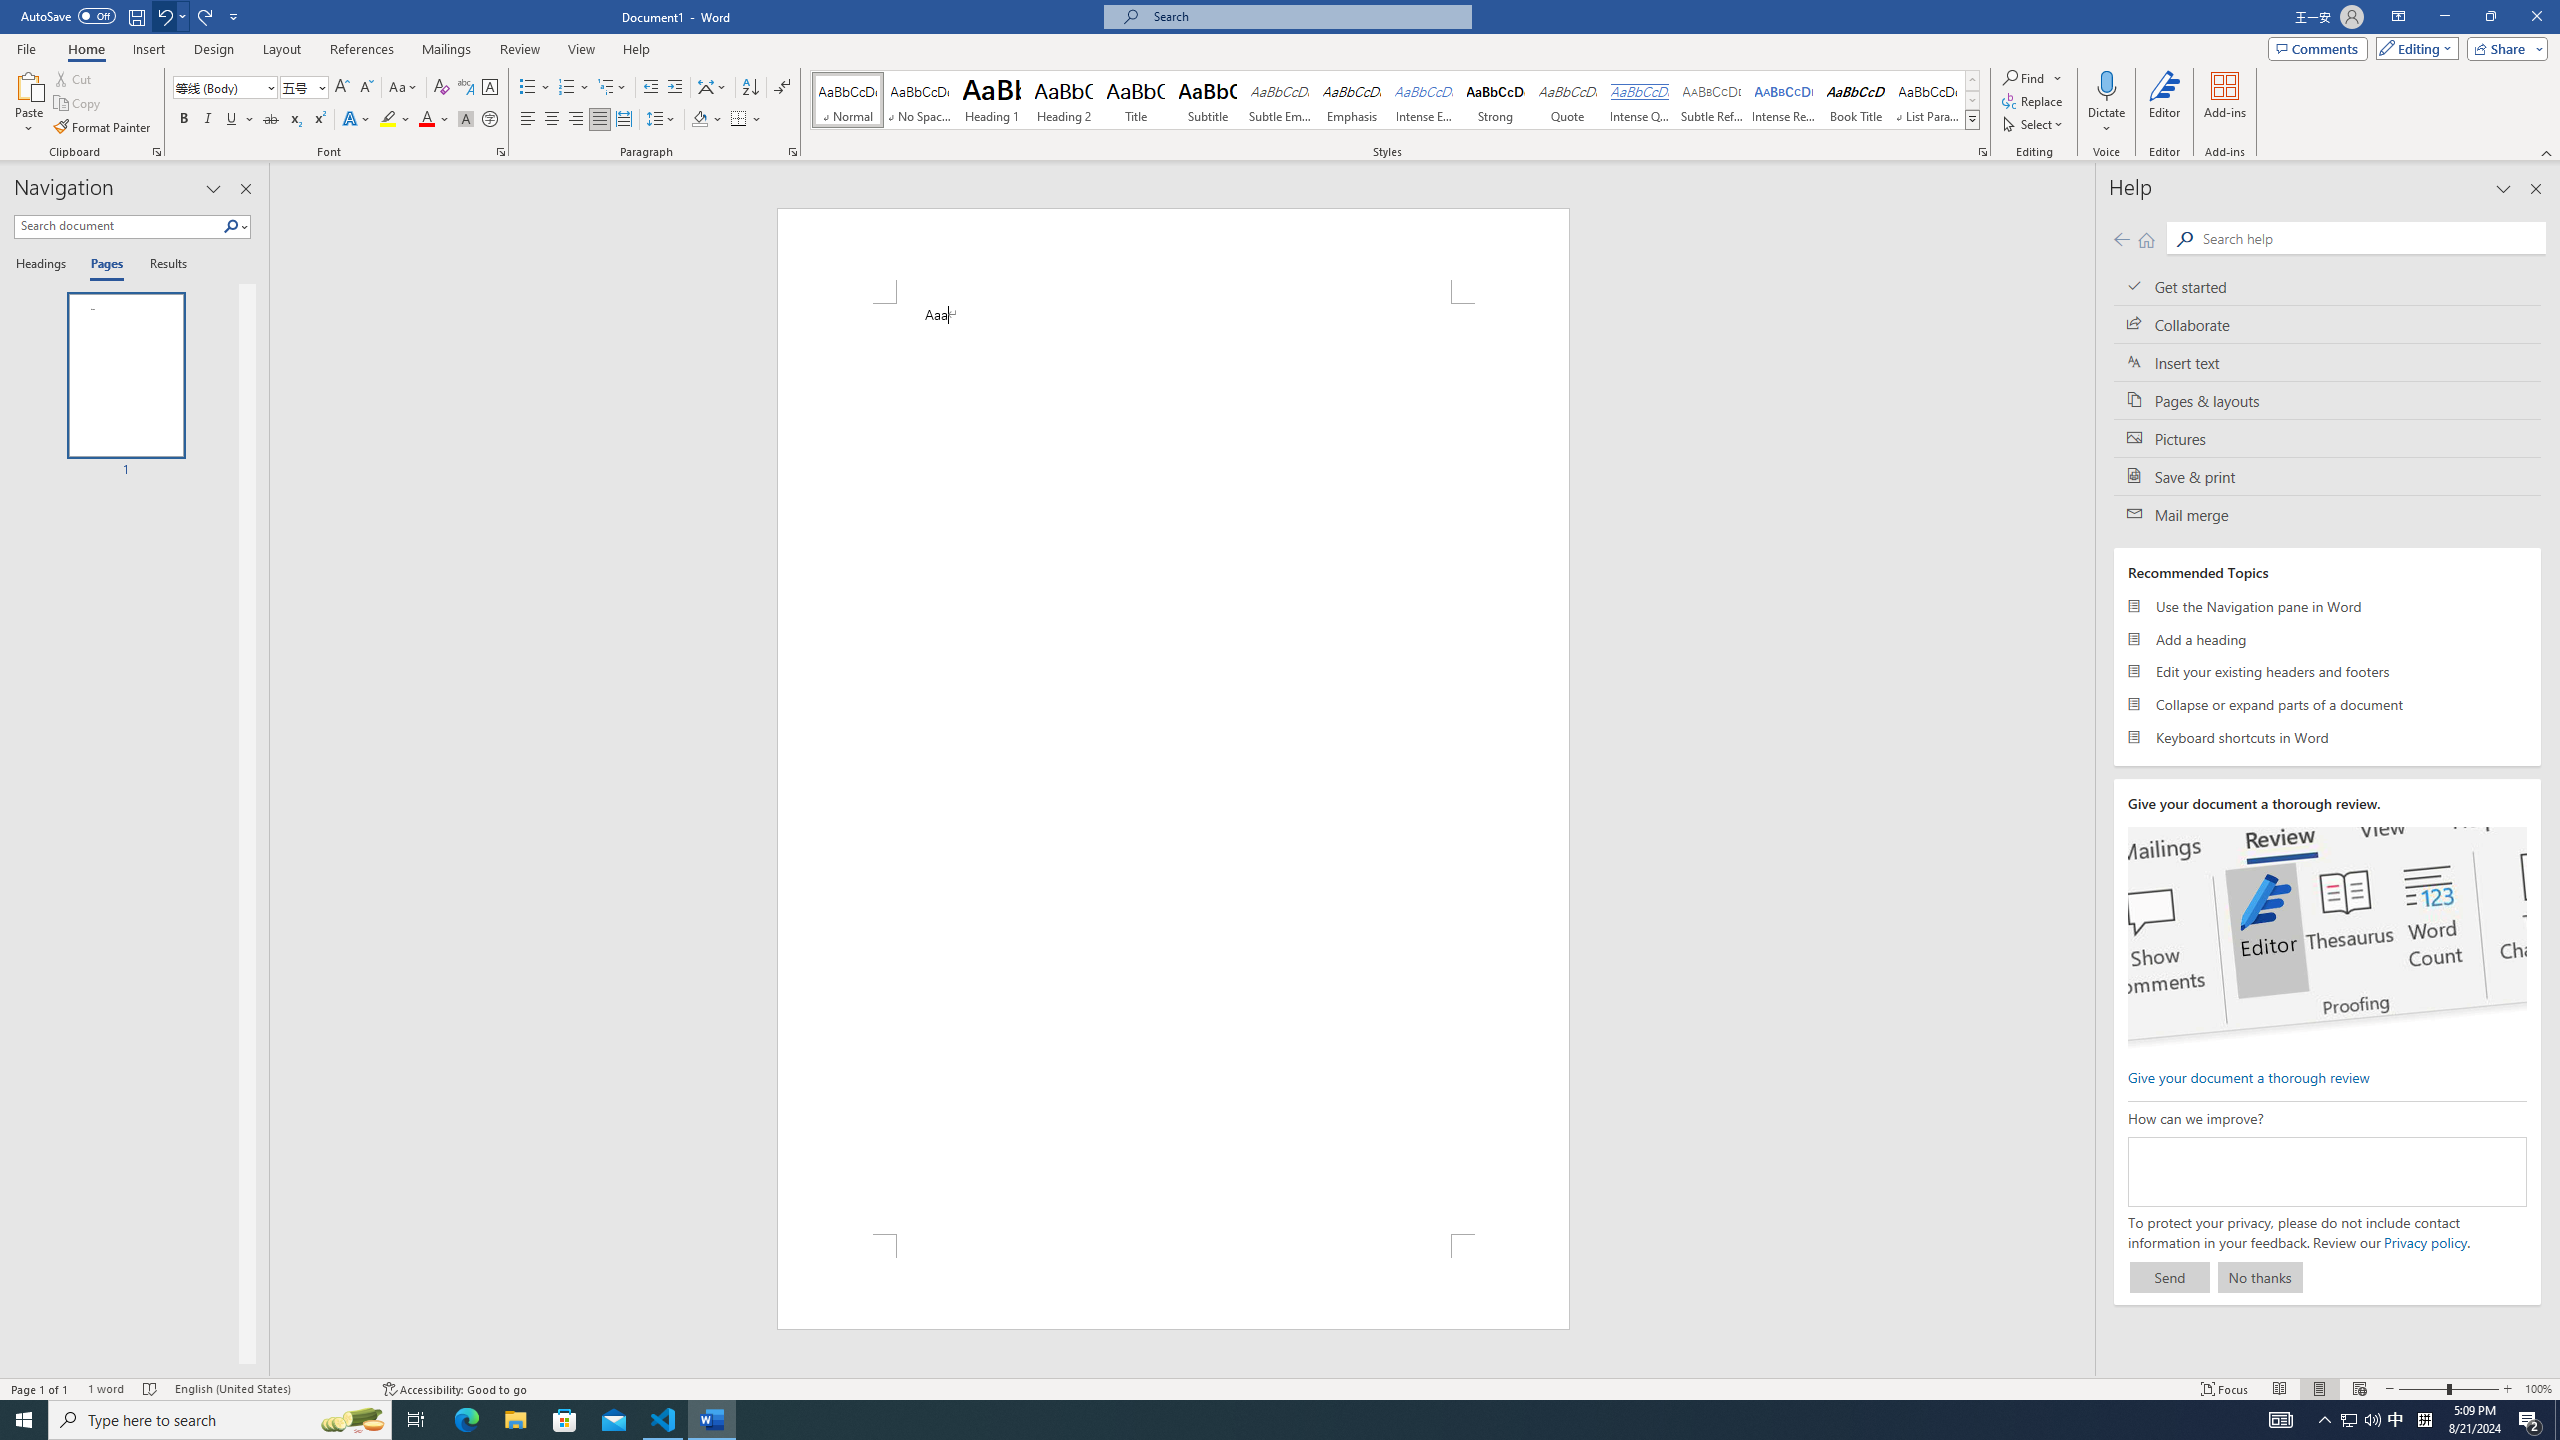  I want to click on Previous page, so click(2122, 239).